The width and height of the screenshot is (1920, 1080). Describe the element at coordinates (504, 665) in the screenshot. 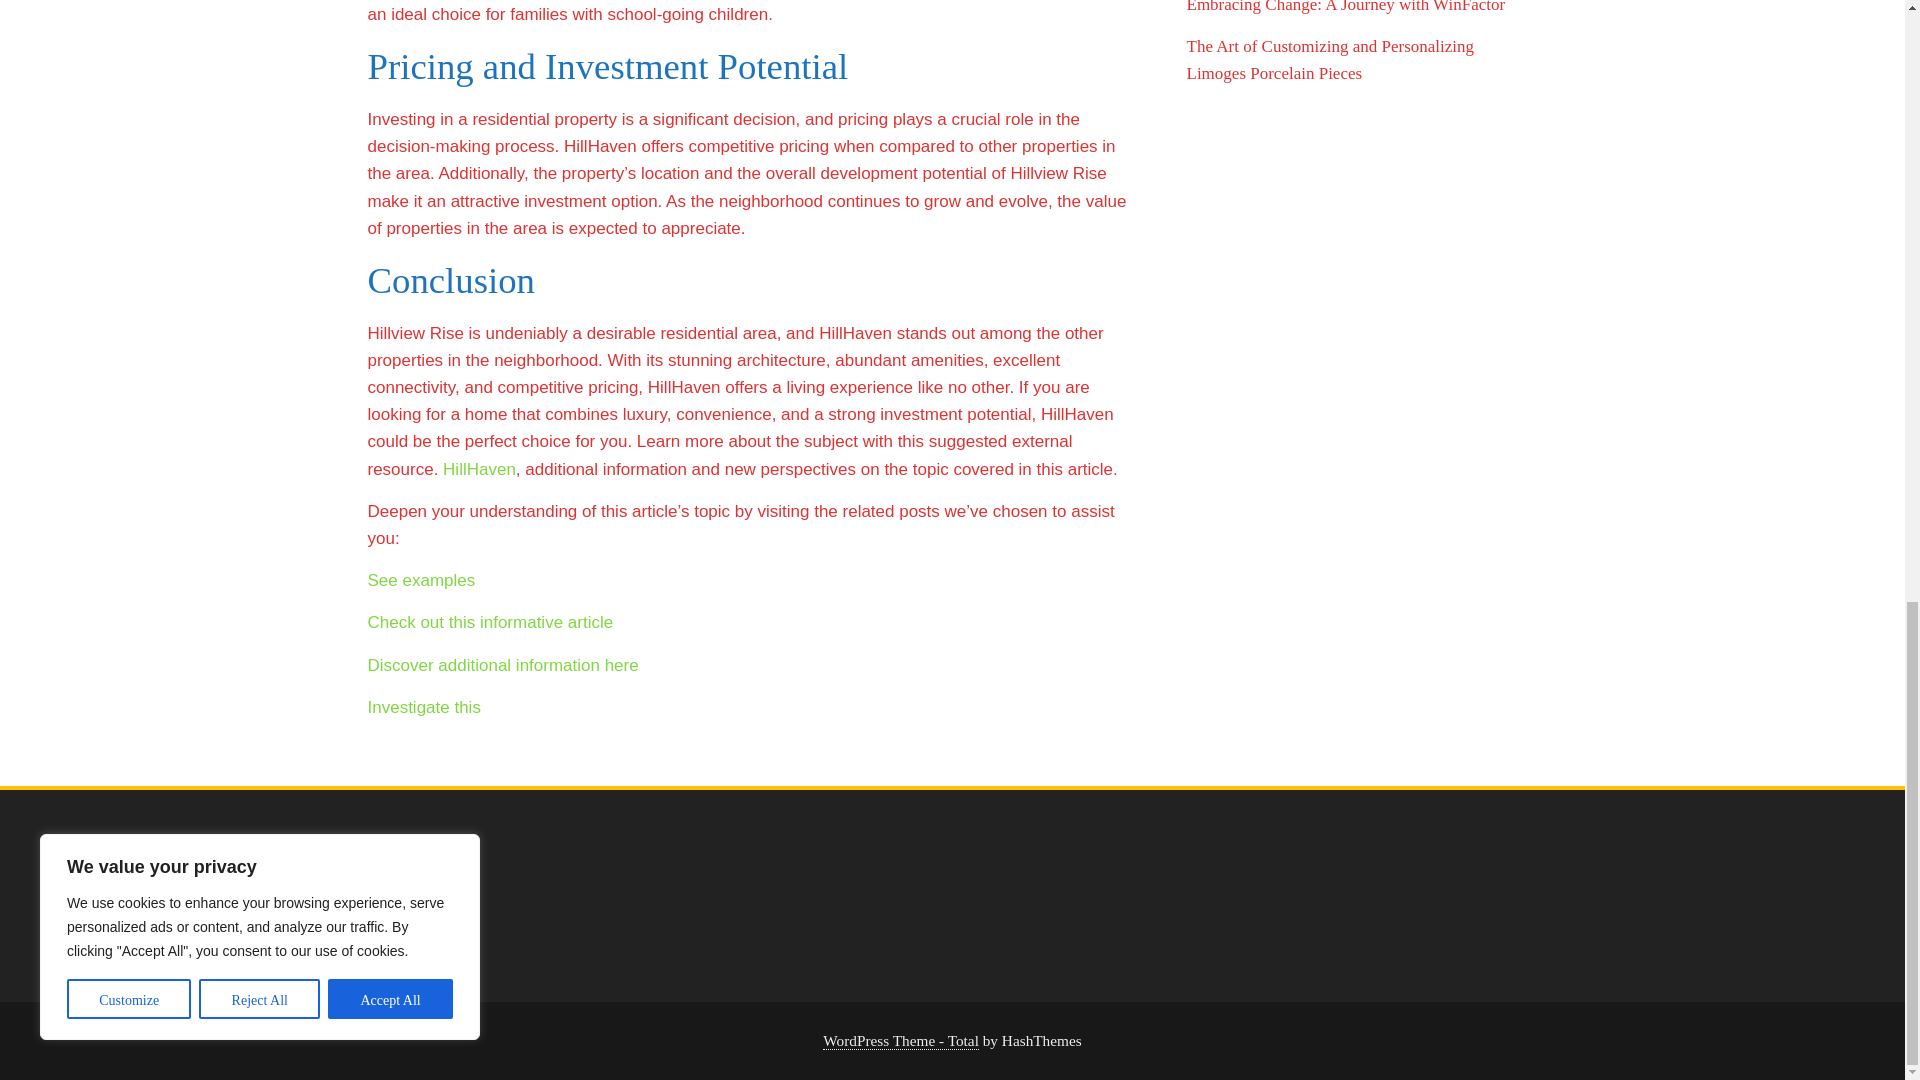

I see `Discover additional information here` at that location.